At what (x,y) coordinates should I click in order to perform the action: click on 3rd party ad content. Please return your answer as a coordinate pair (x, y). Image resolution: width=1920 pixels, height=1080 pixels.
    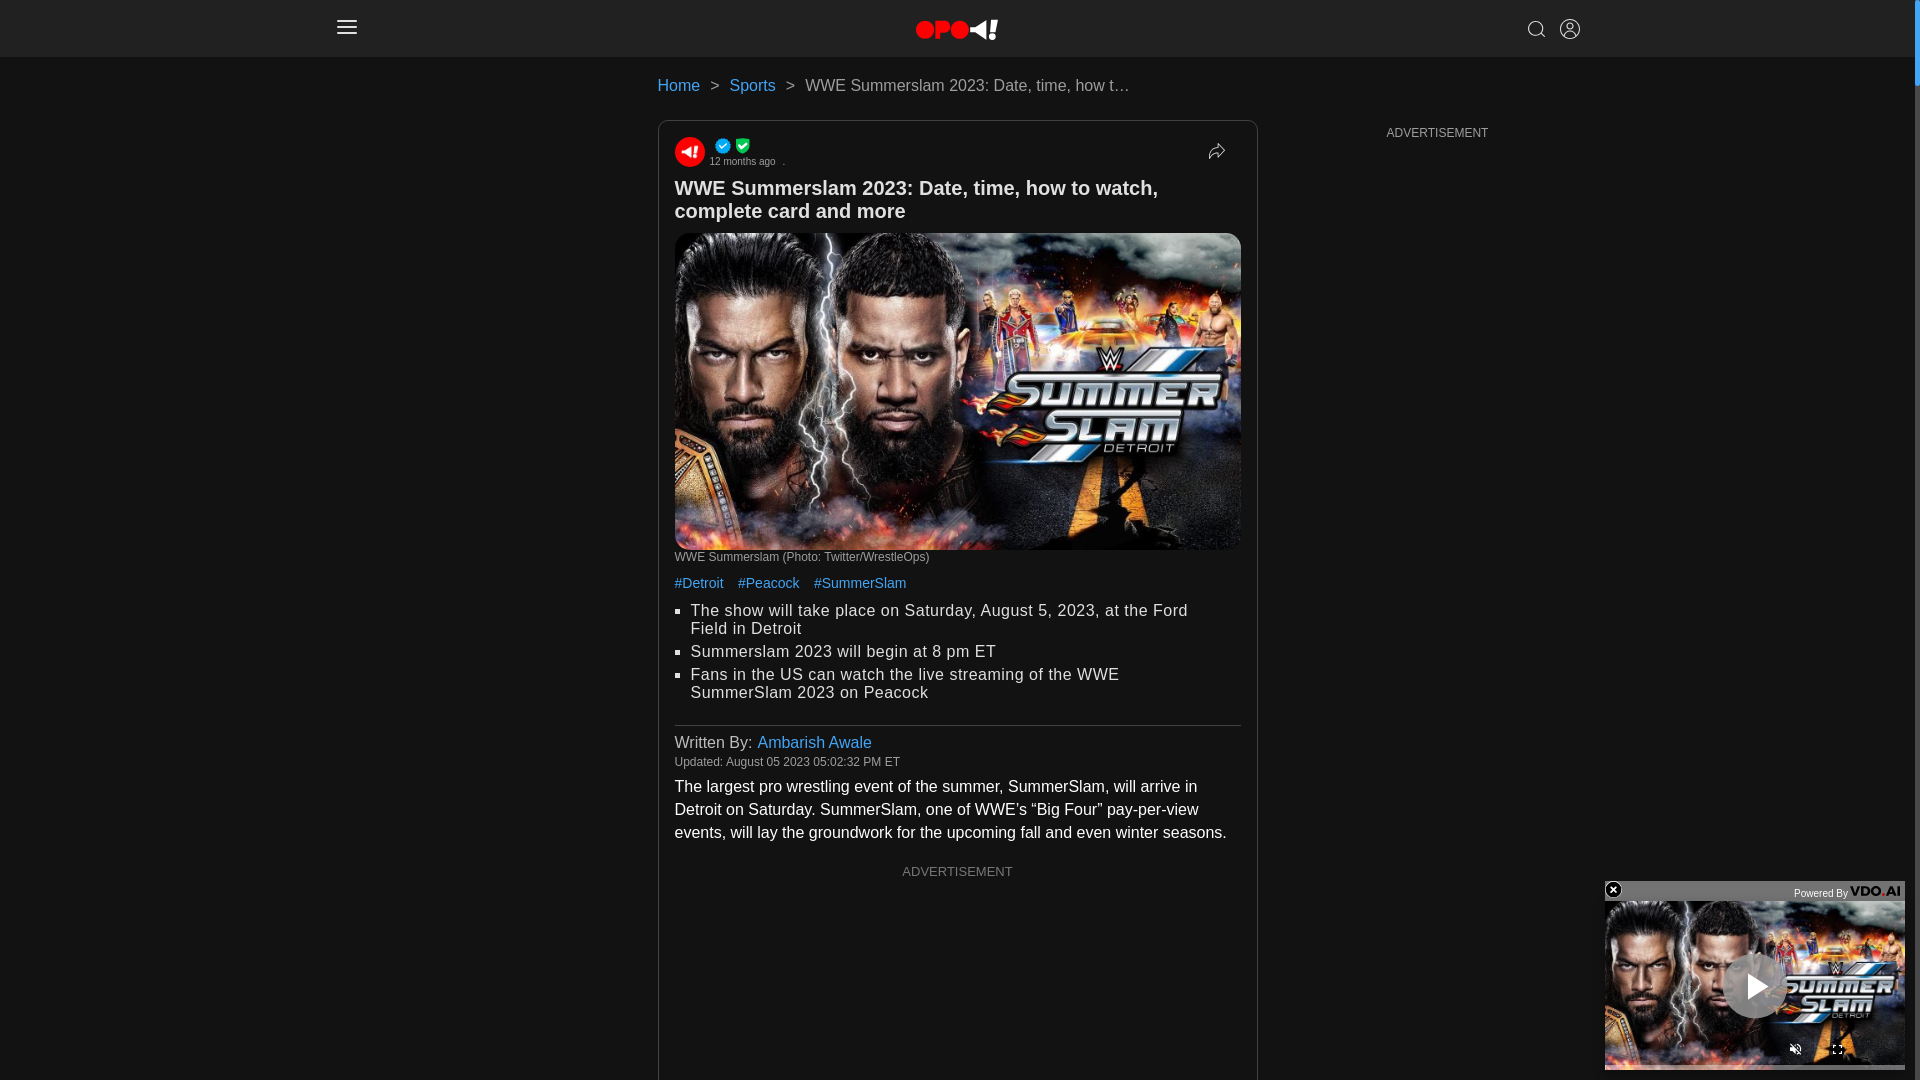
    Looking at the image, I should click on (958, 982).